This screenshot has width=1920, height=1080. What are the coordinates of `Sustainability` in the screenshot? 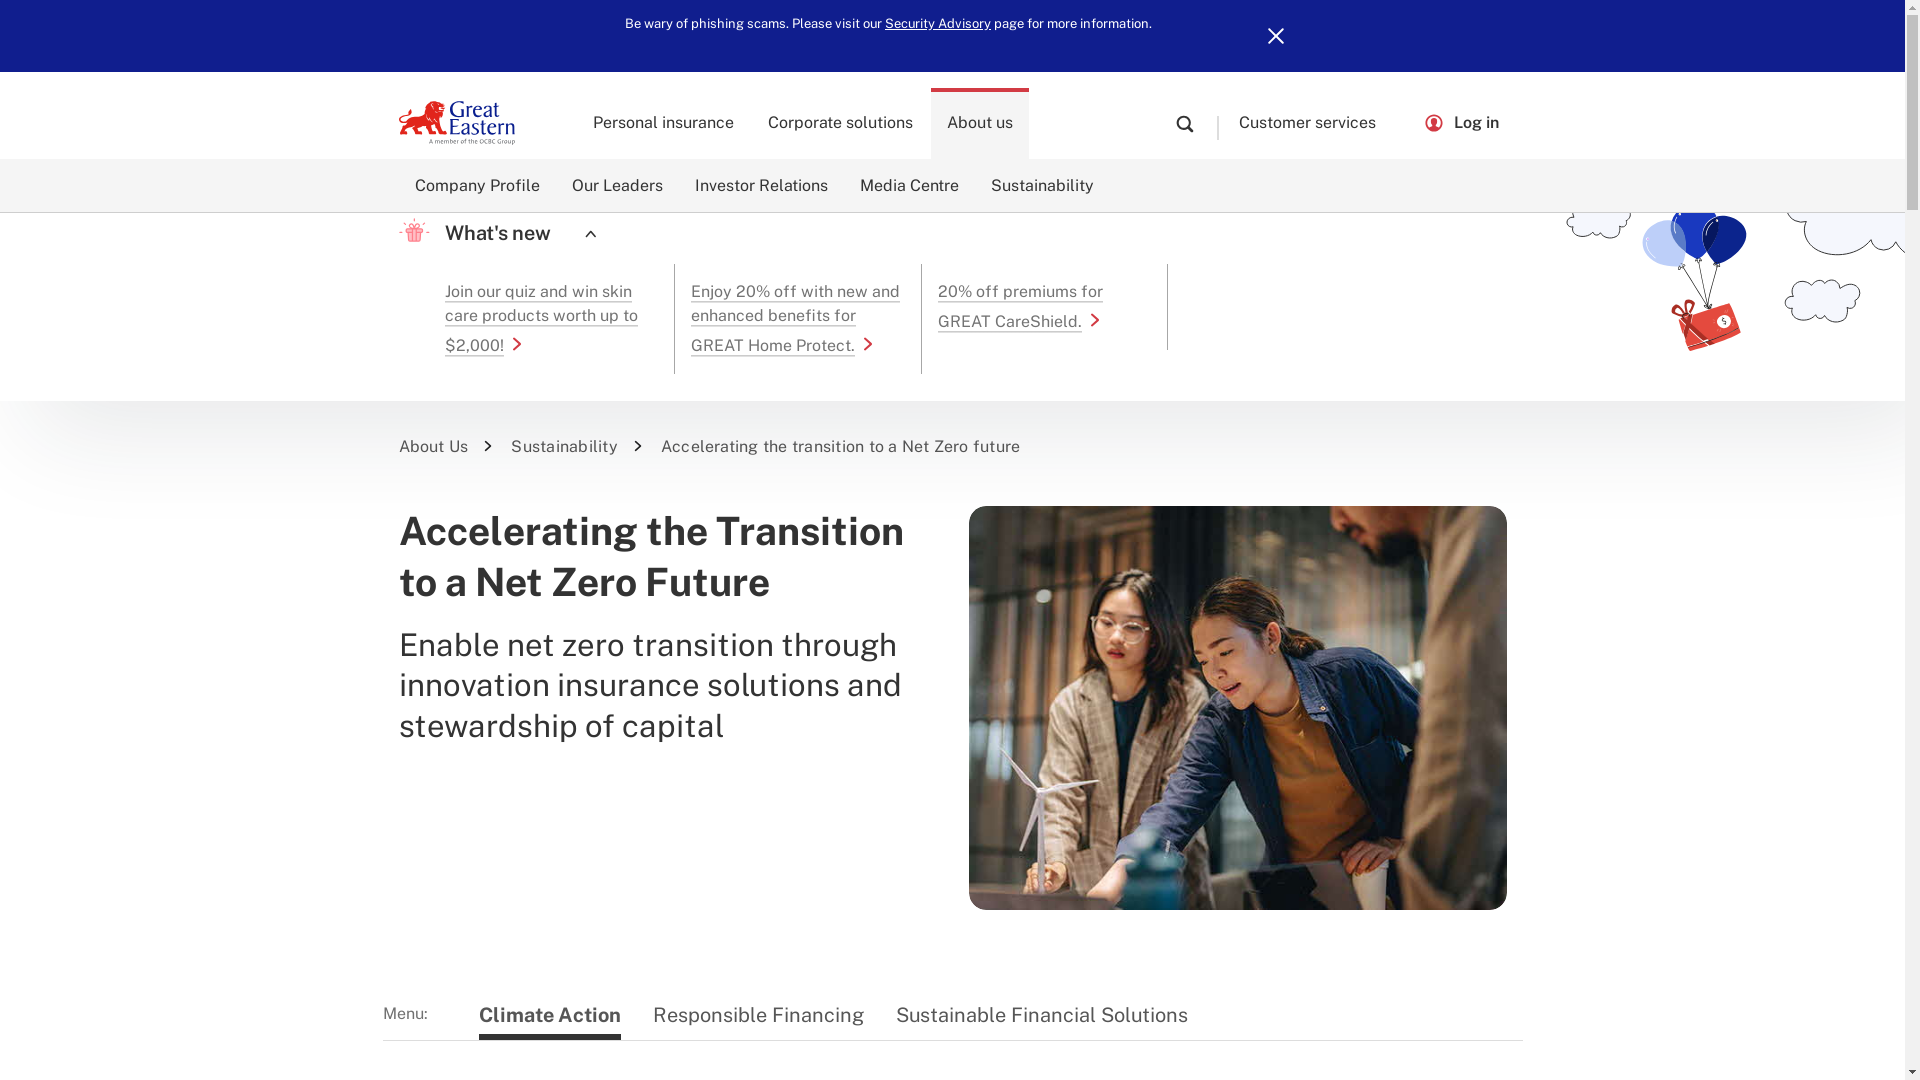 It's located at (1041, 184).